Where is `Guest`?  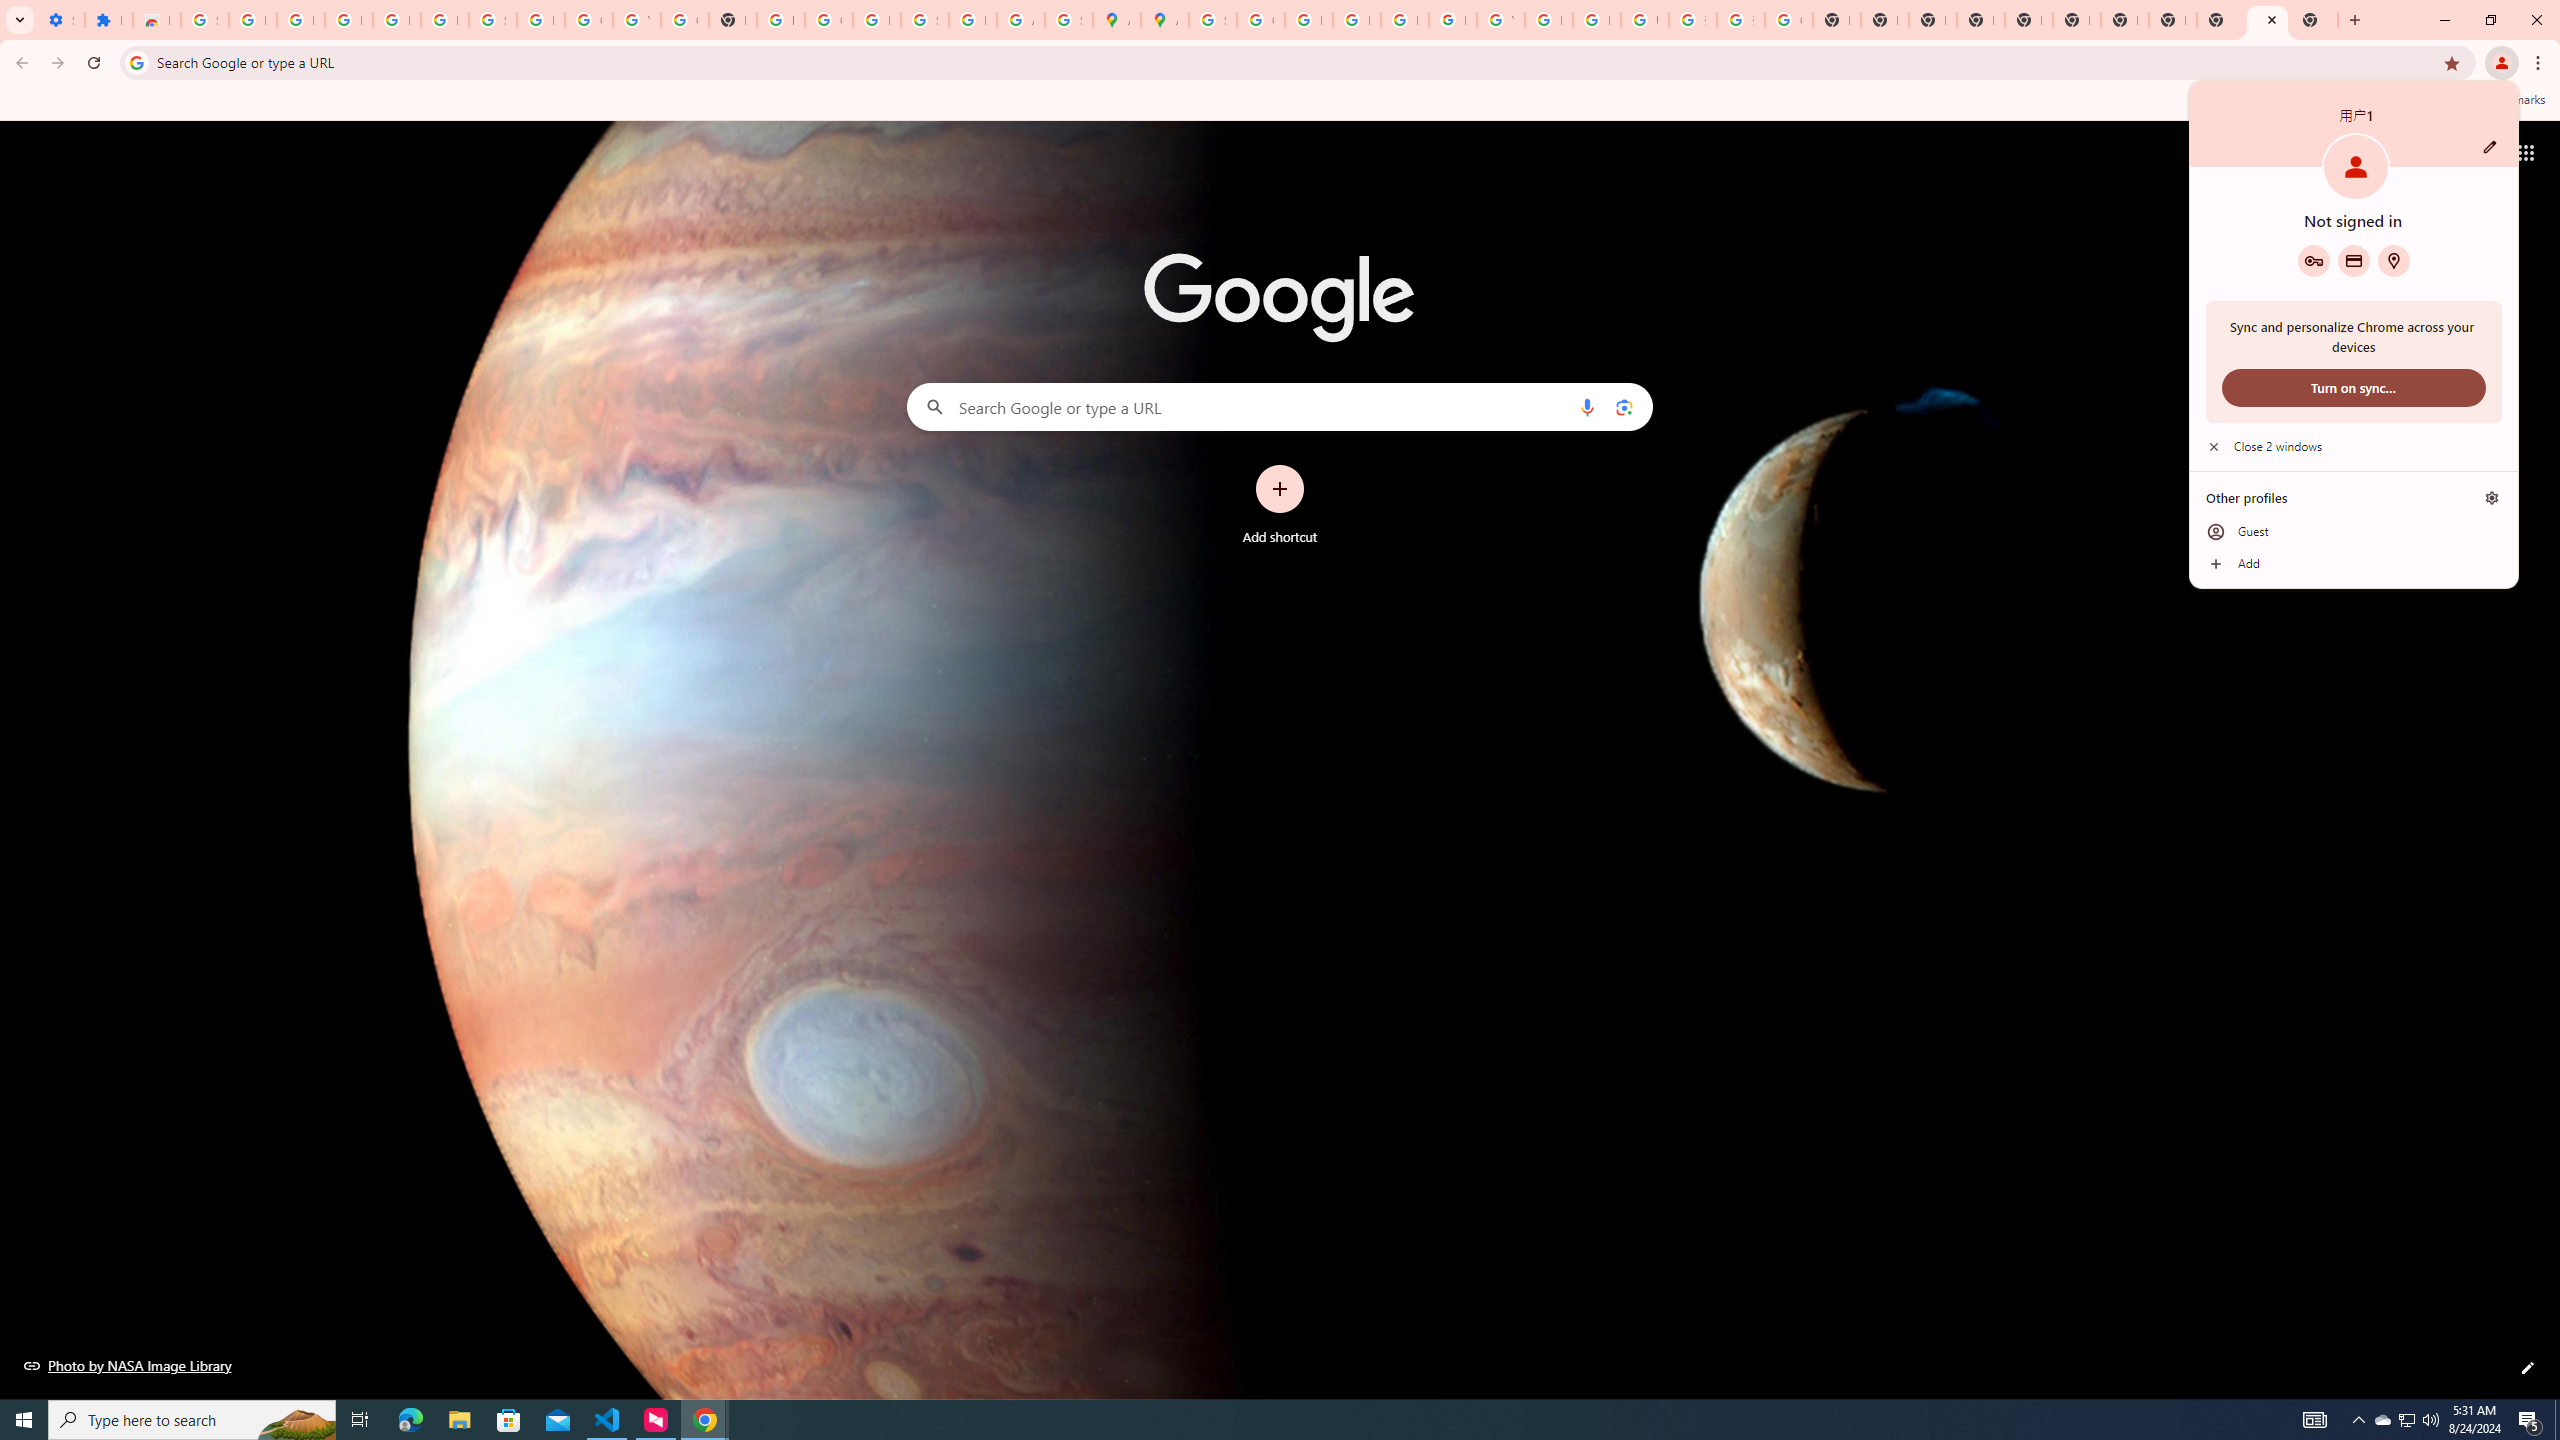 Guest is located at coordinates (2354, 532).